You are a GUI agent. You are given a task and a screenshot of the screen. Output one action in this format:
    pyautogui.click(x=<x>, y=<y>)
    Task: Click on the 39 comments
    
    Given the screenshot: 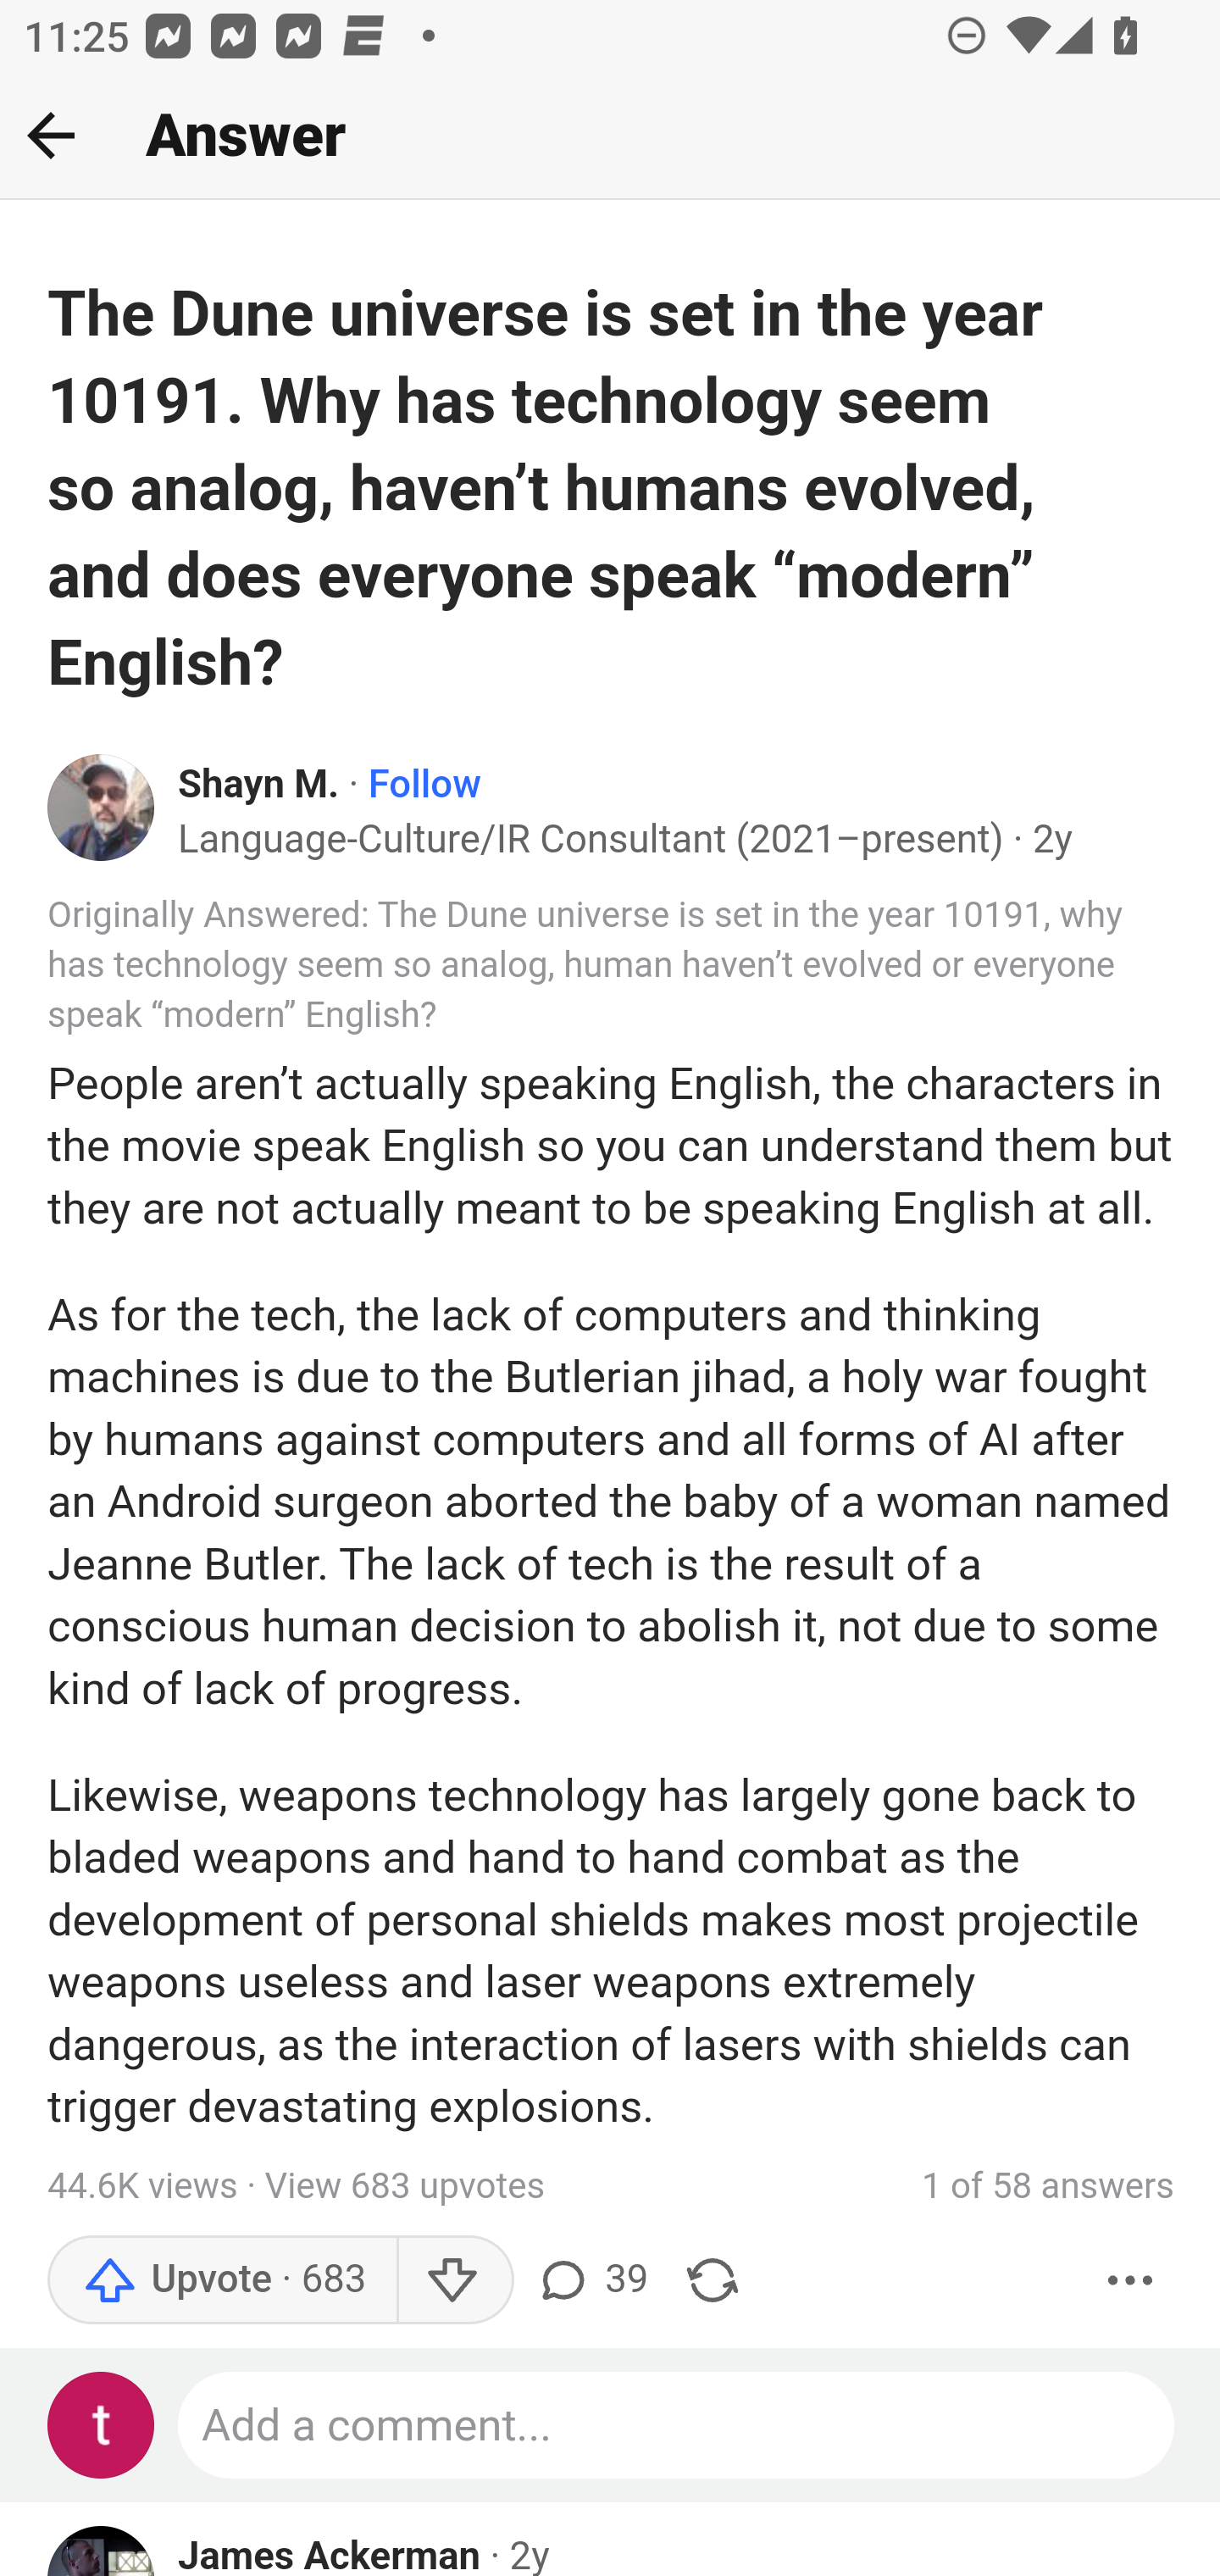 What is the action you would take?
    pyautogui.click(x=591, y=2279)
    